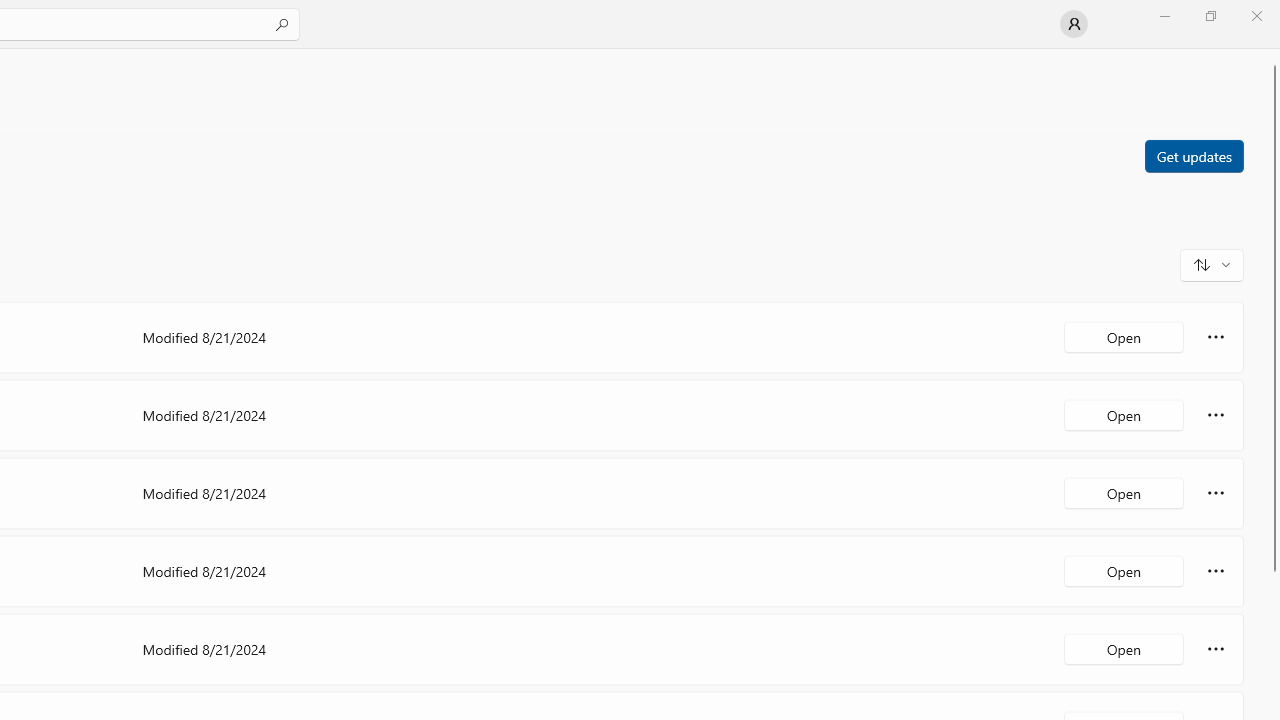  What do you see at coordinates (1272, 55) in the screenshot?
I see `Vertical Small Decrease` at bounding box center [1272, 55].